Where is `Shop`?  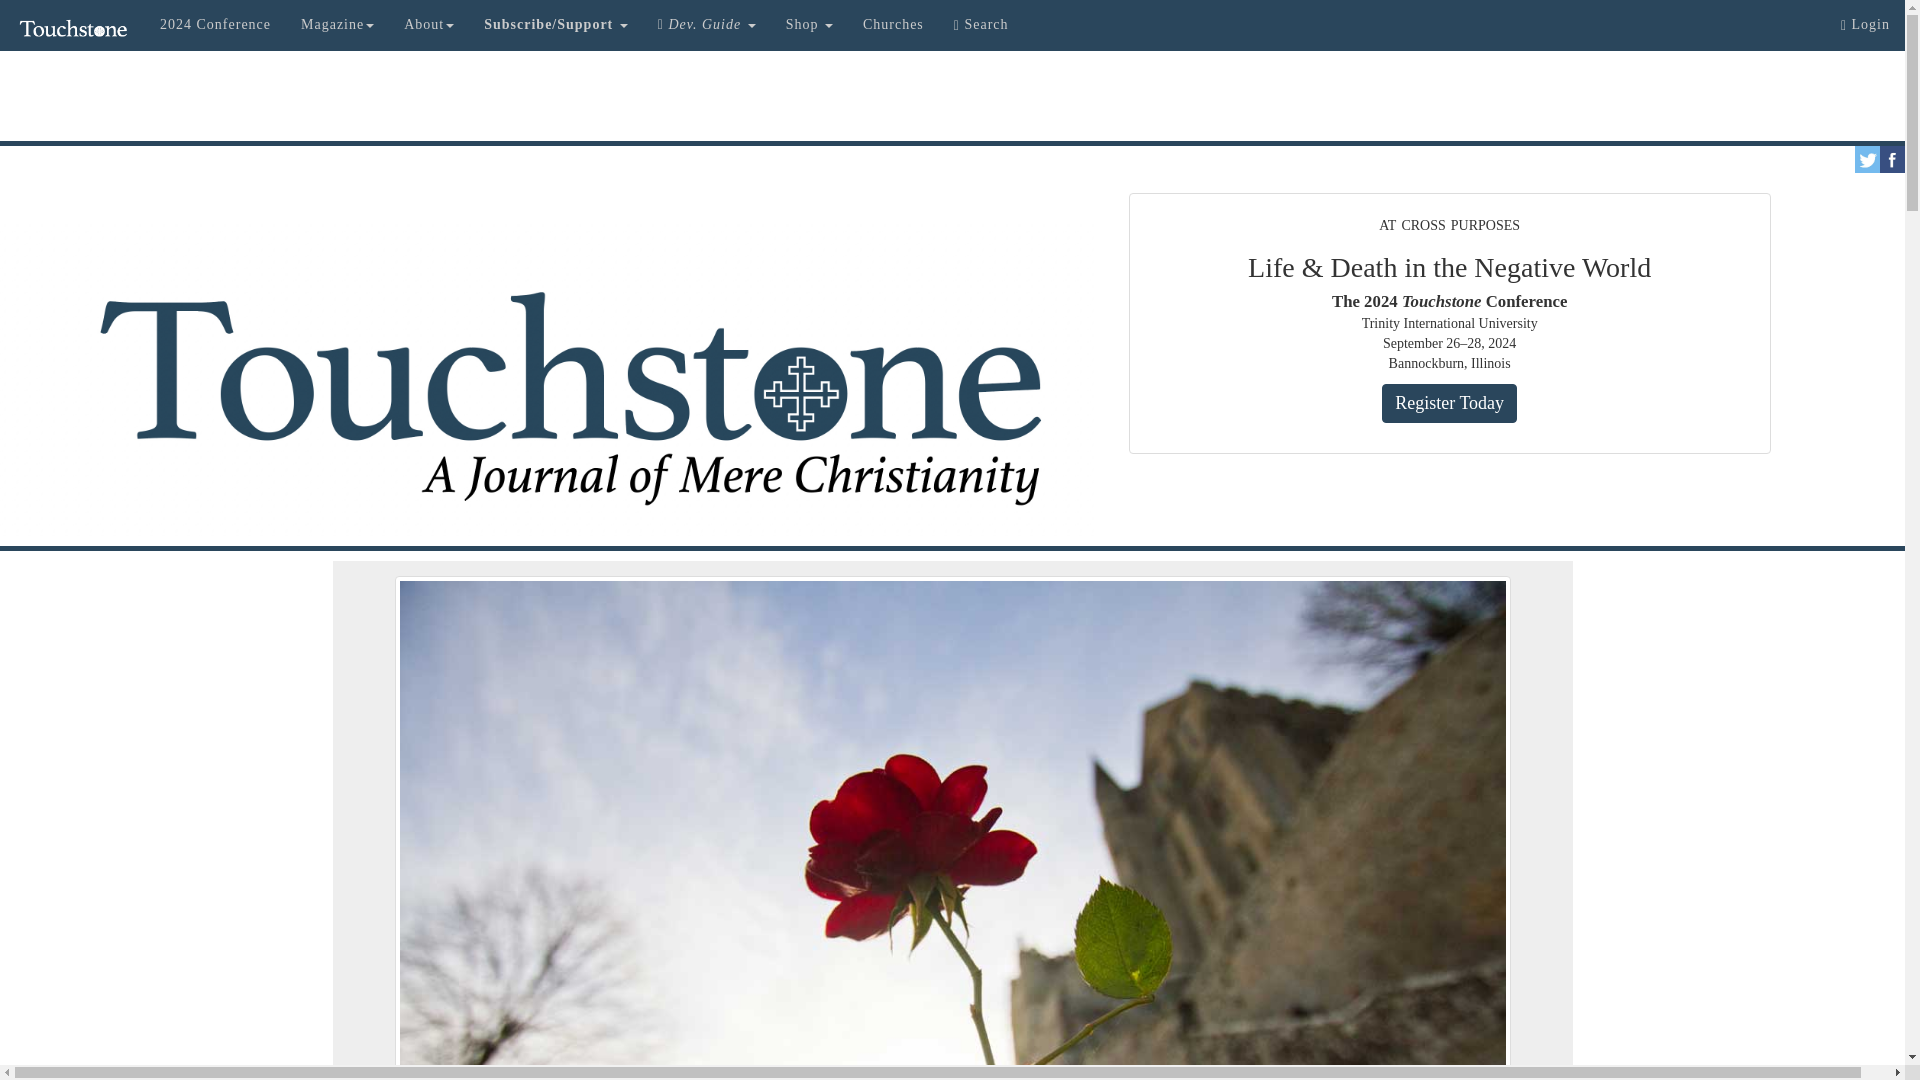 Shop is located at coordinates (810, 24).